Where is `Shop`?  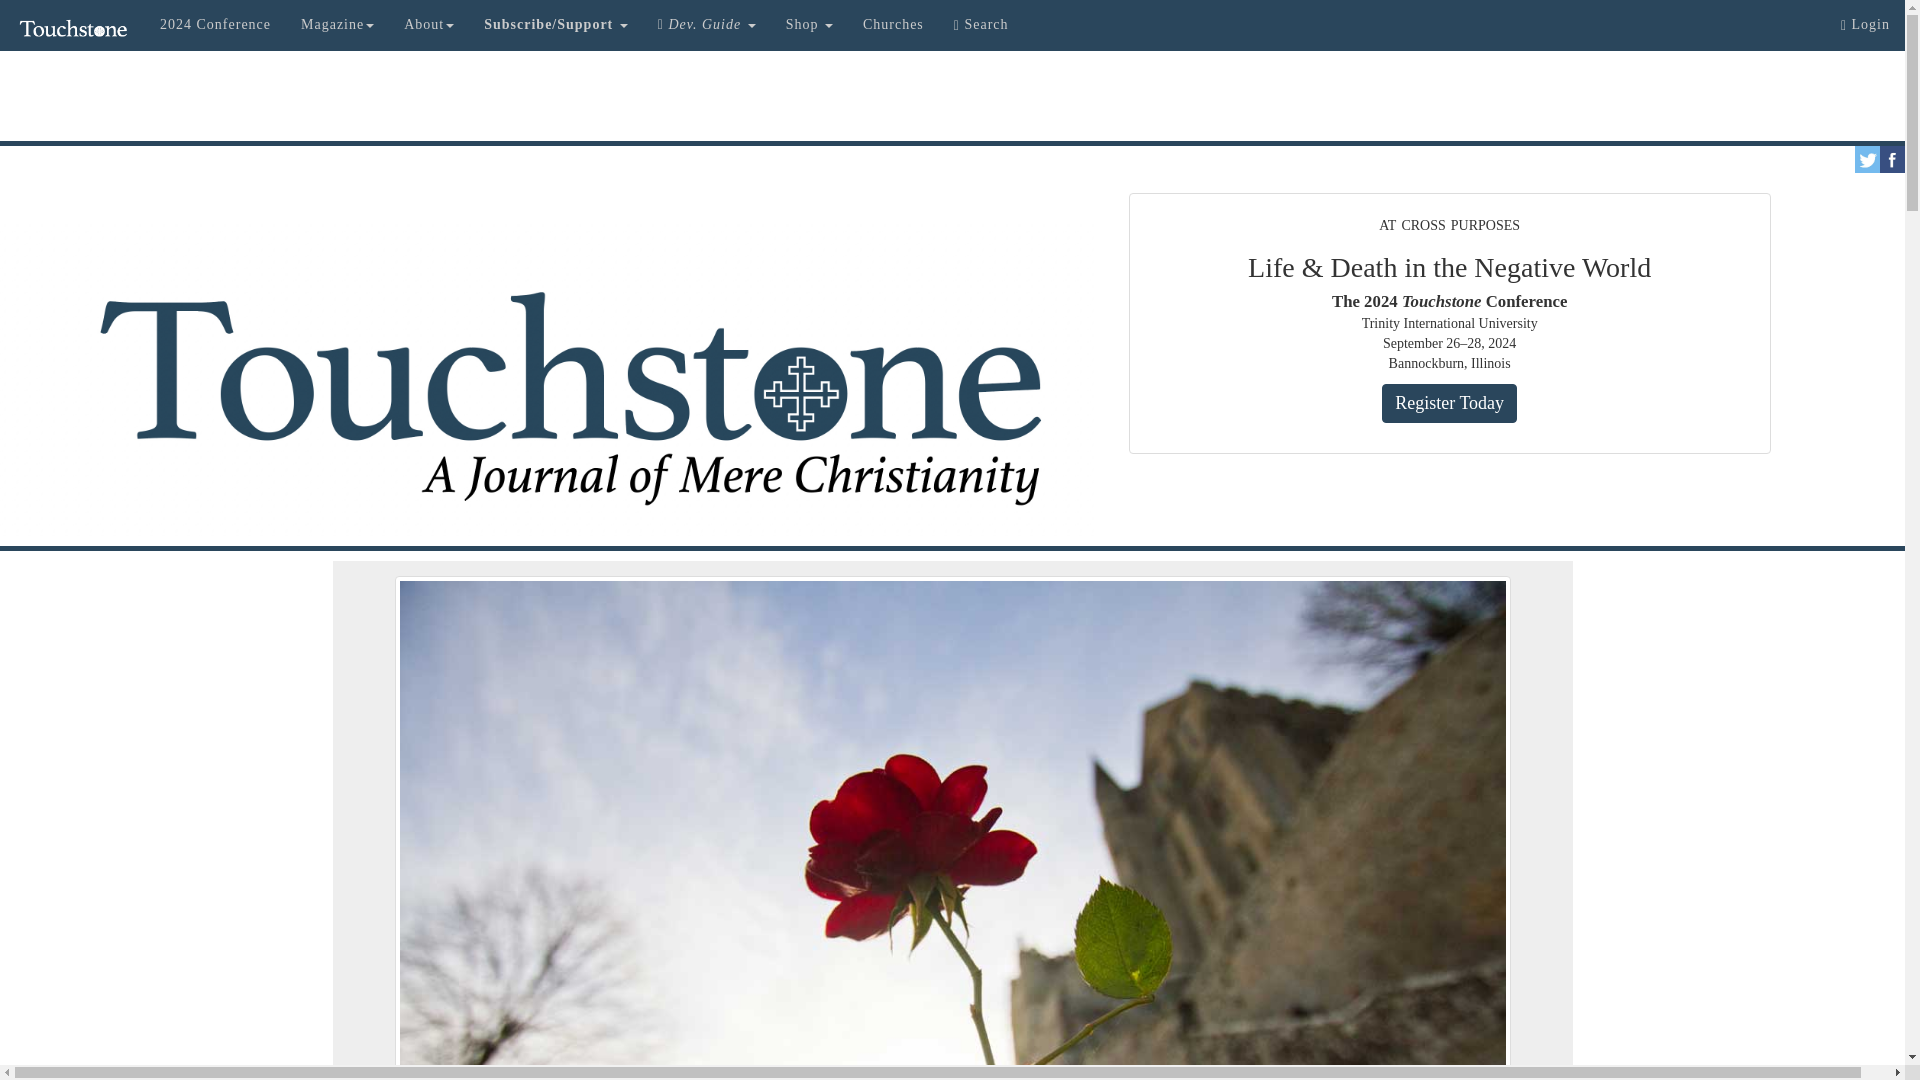 Shop is located at coordinates (810, 24).